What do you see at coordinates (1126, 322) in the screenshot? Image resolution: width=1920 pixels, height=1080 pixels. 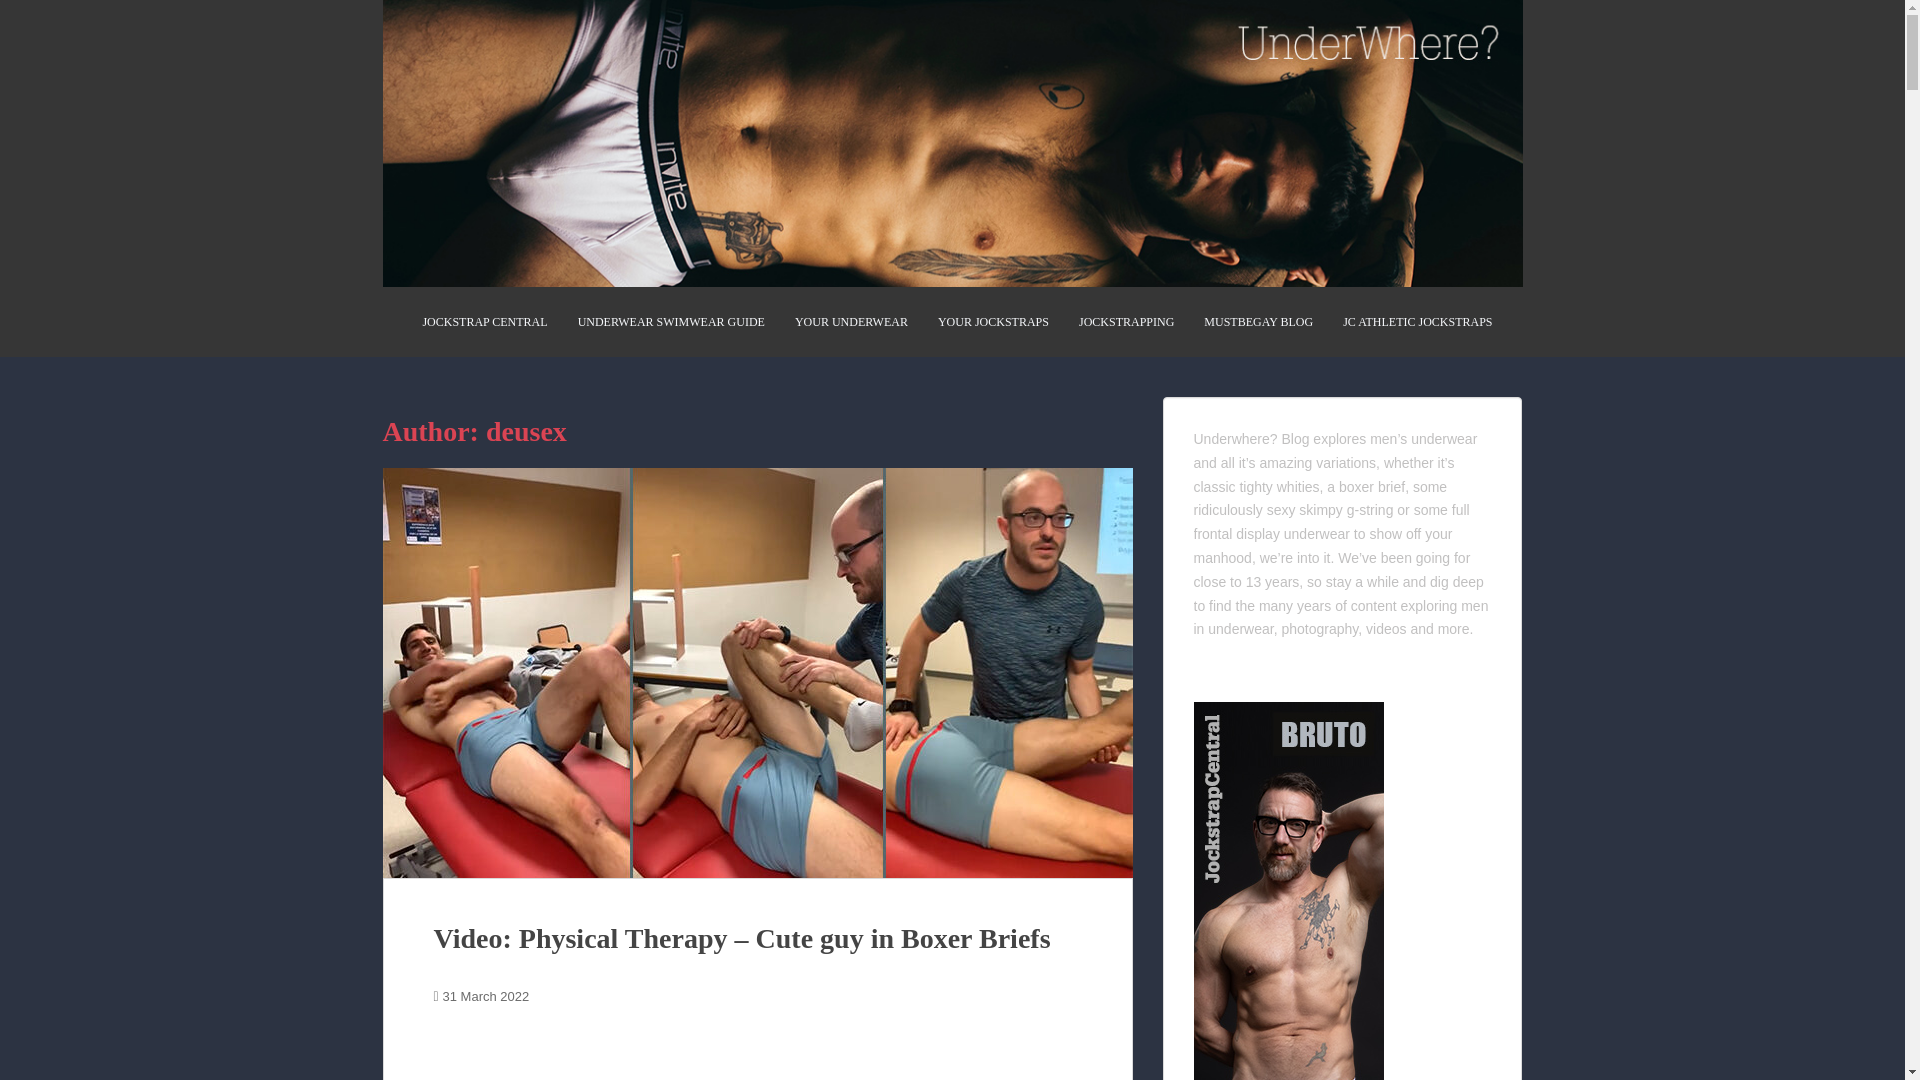 I see `JOCKSTRAPPING` at bounding box center [1126, 322].